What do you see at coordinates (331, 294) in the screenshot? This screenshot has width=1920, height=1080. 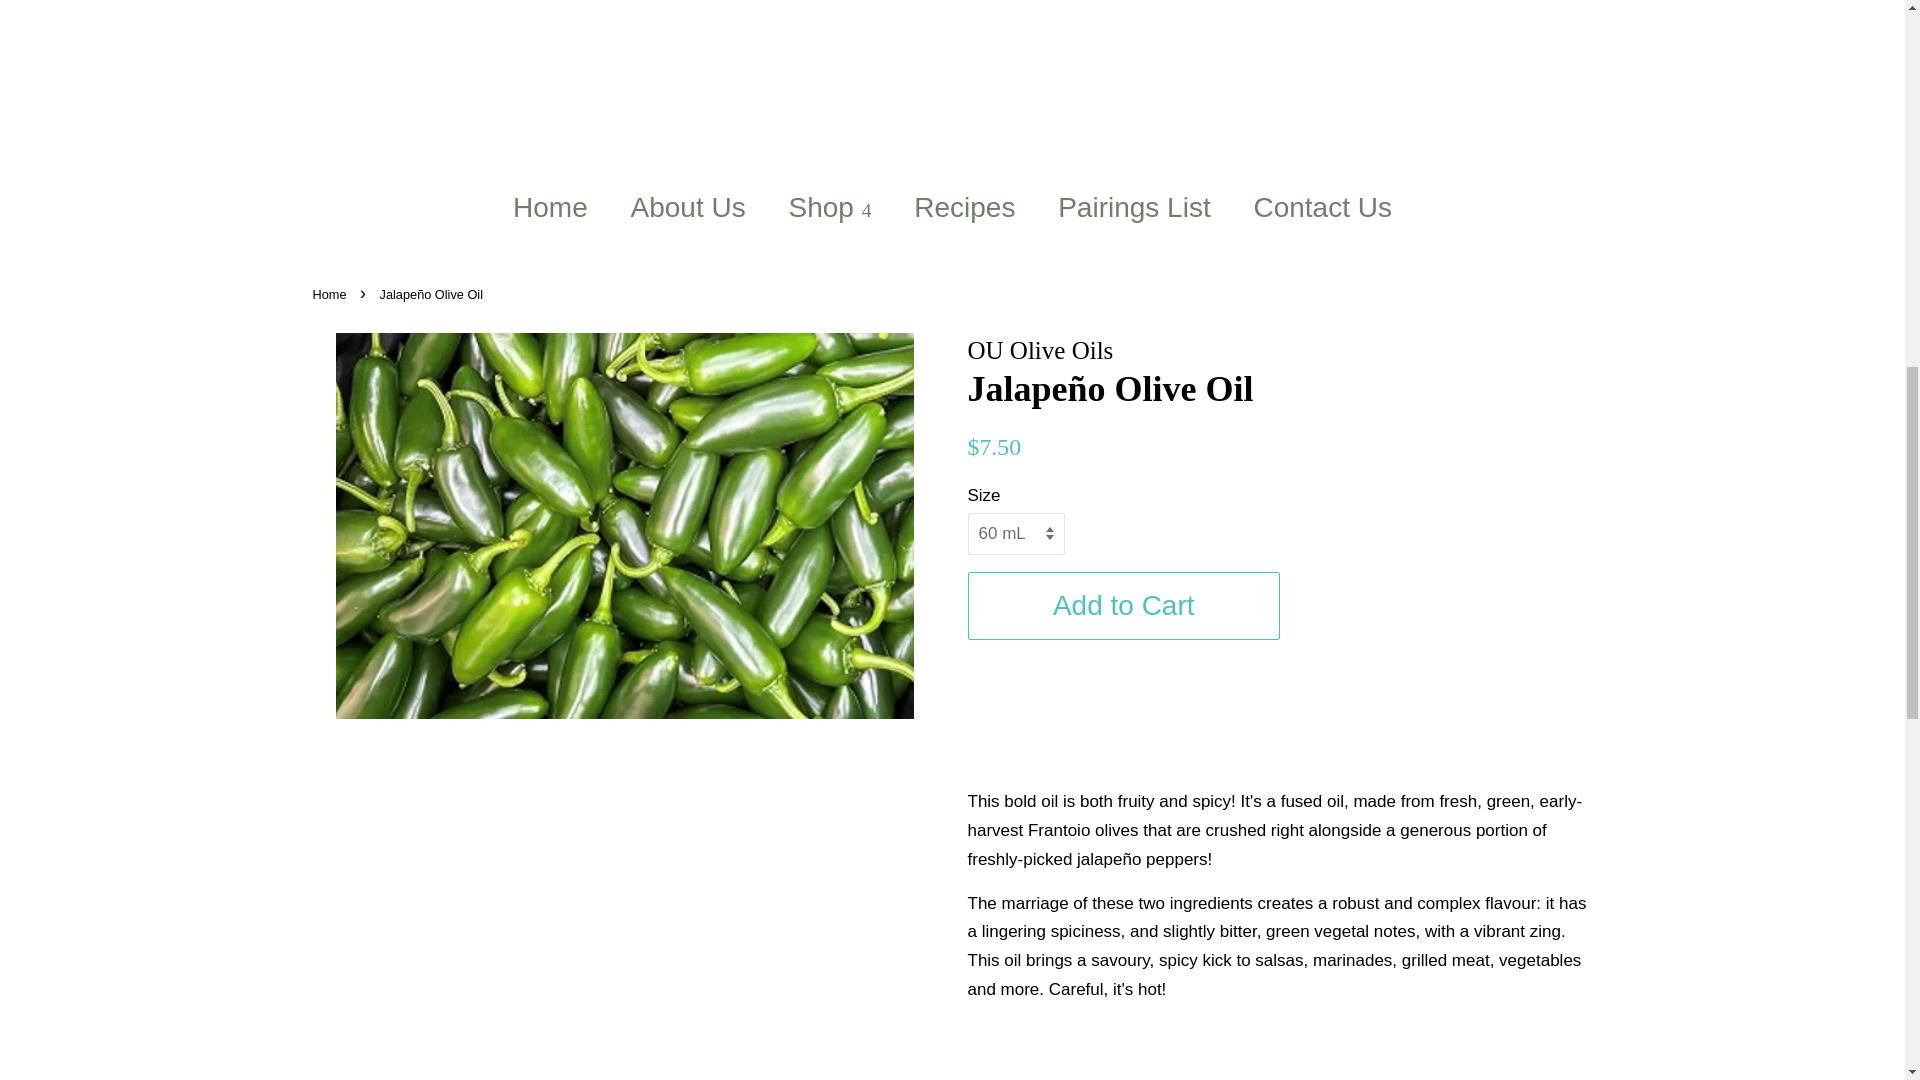 I see `Back to the frontpage` at bounding box center [331, 294].